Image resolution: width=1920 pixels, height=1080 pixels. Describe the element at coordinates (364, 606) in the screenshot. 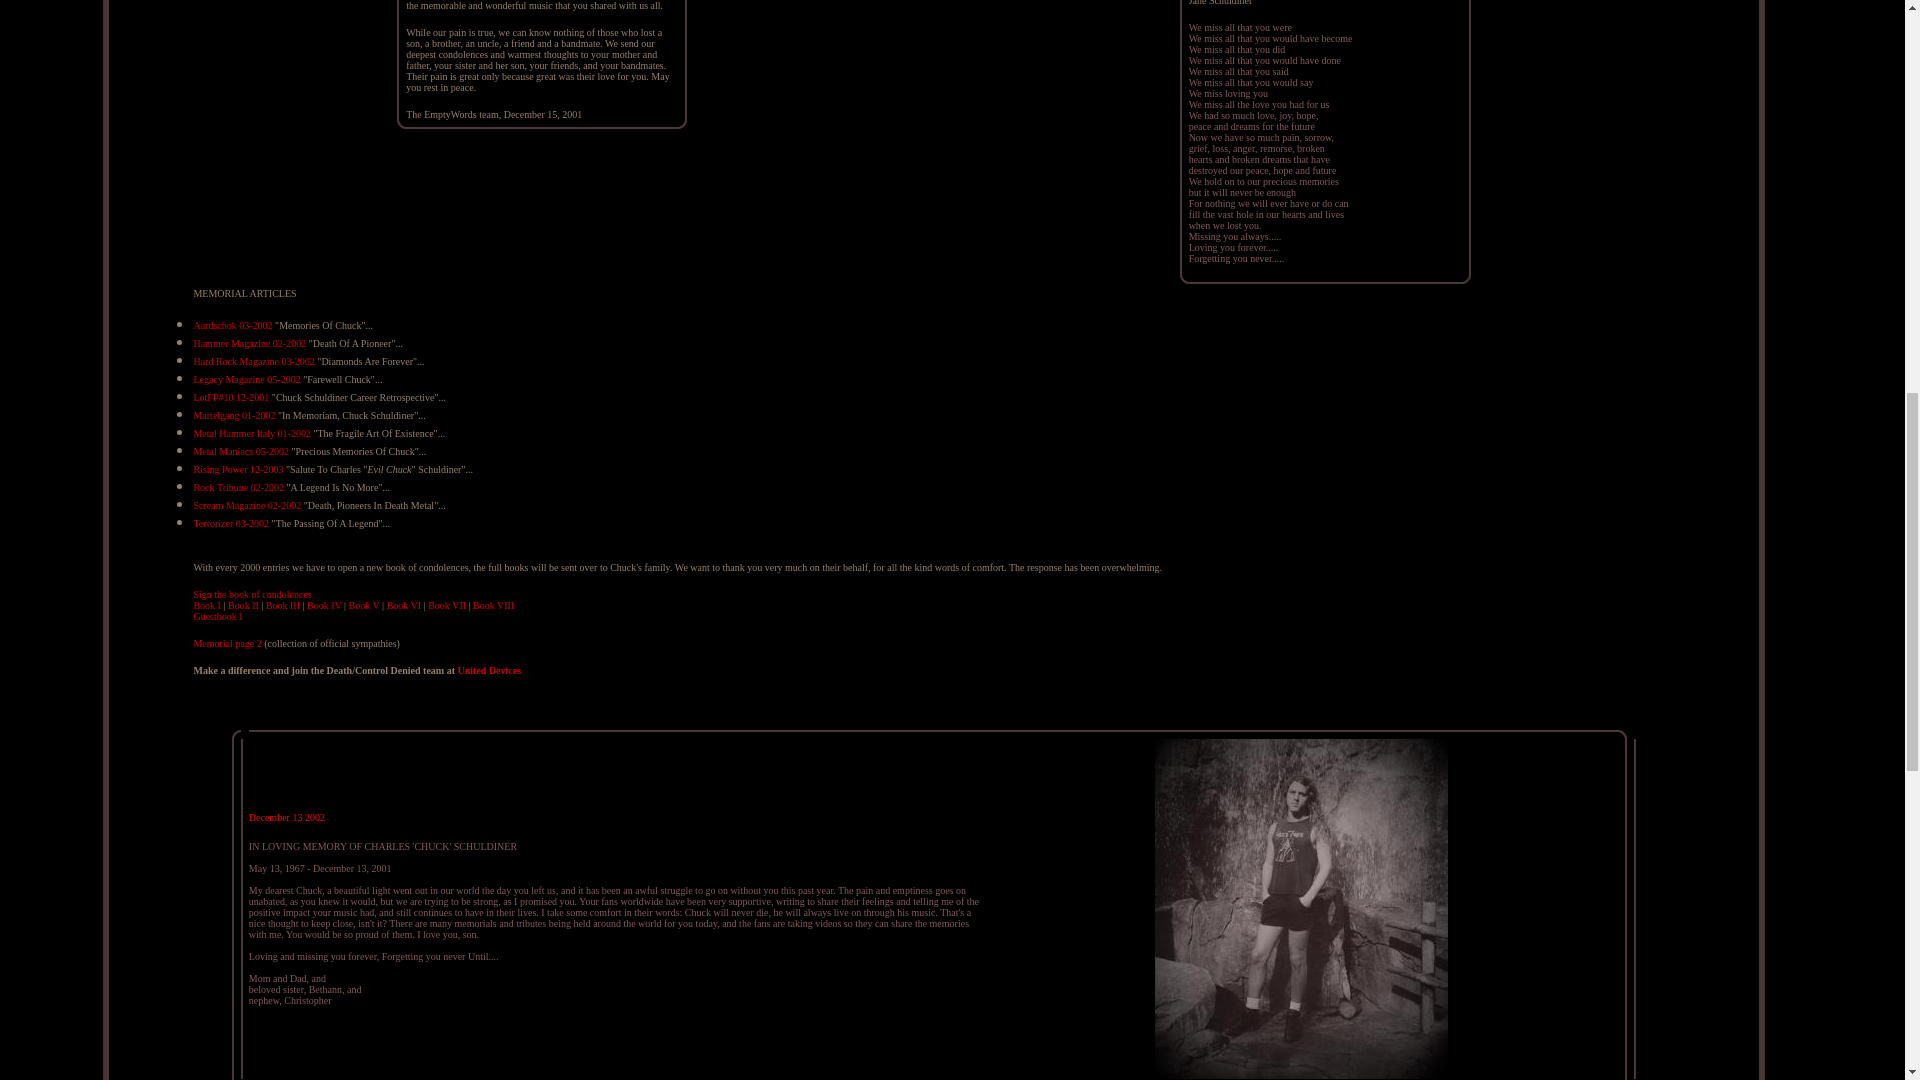

I see `Book V` at that location.